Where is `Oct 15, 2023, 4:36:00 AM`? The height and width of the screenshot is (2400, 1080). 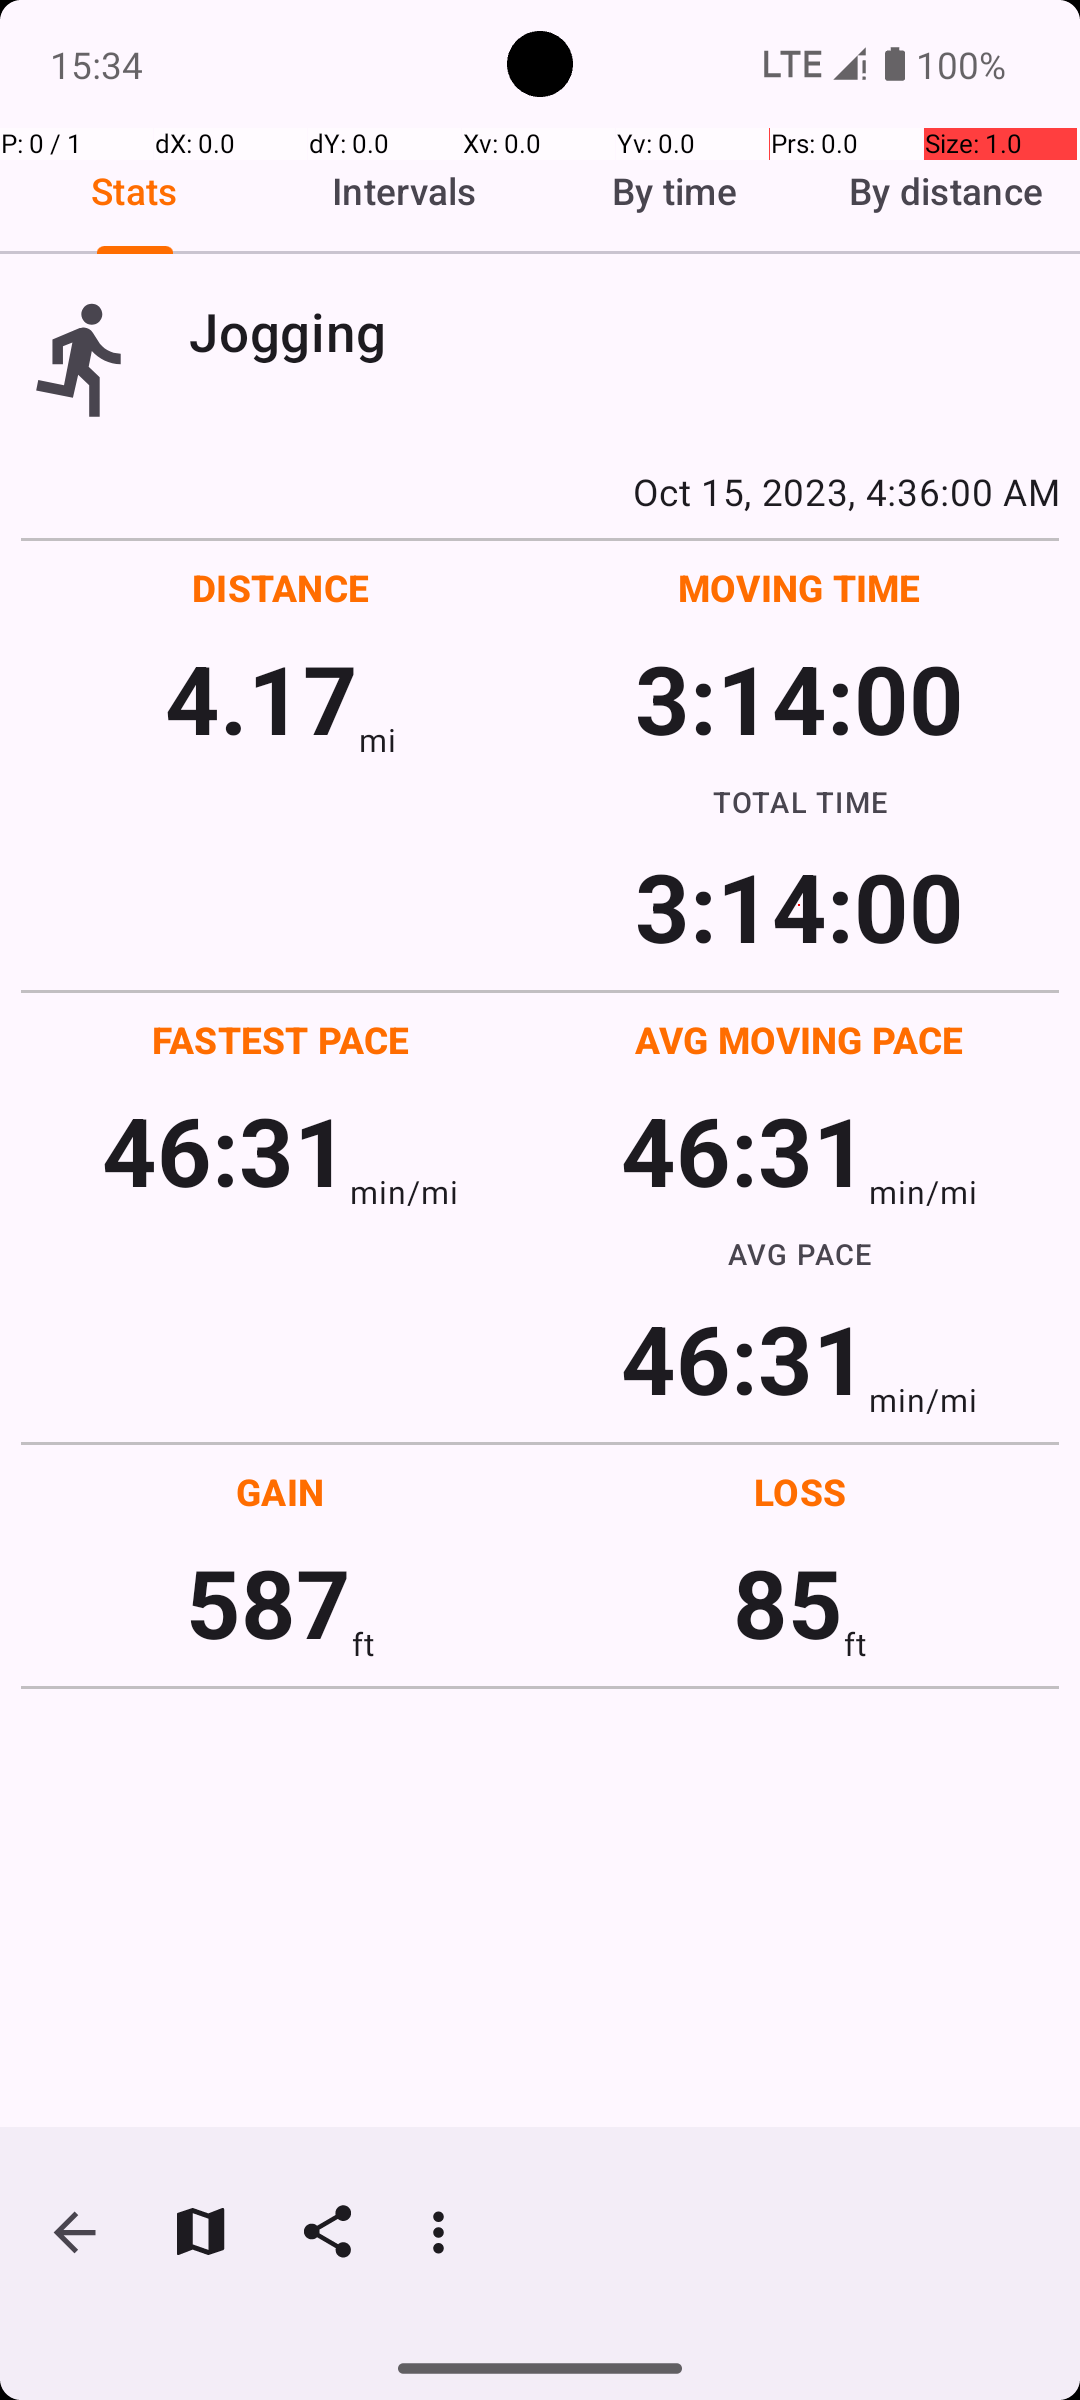
Oct 15, 2023, 4:36:00 AM is located at coordinates (540, 491).